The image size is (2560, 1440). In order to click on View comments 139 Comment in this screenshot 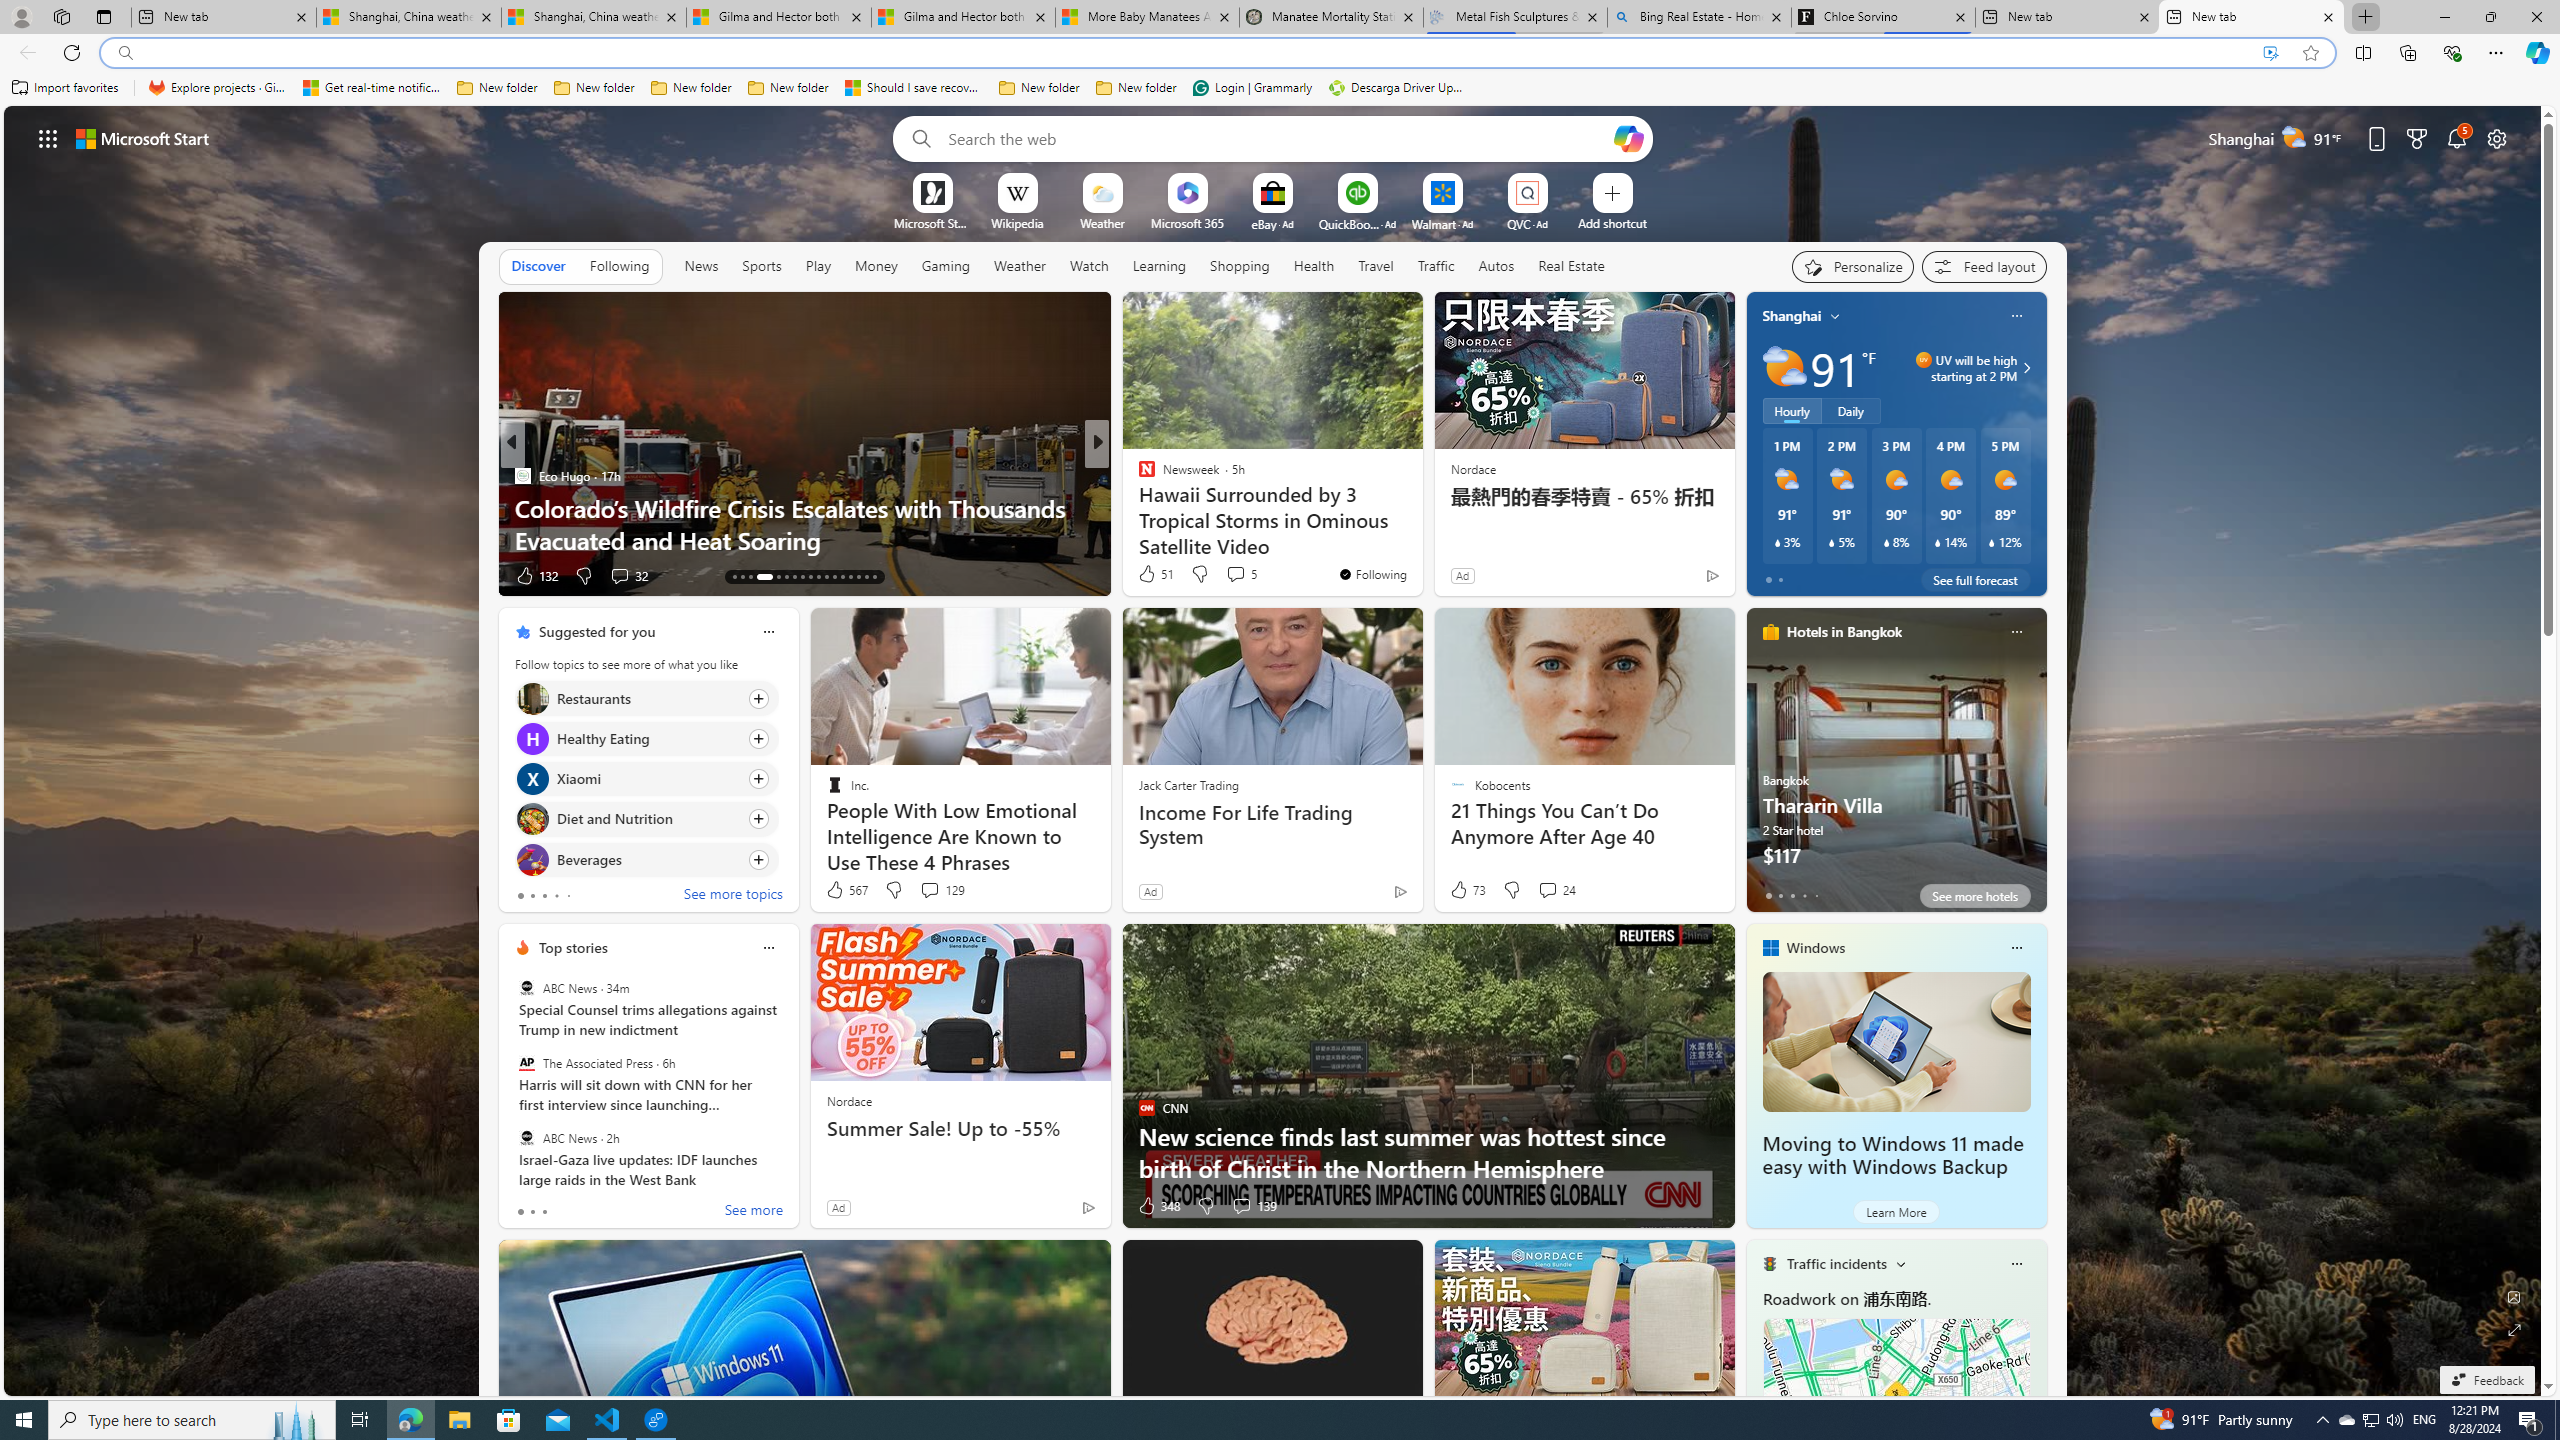, I will do `click(1254, 1206)`.